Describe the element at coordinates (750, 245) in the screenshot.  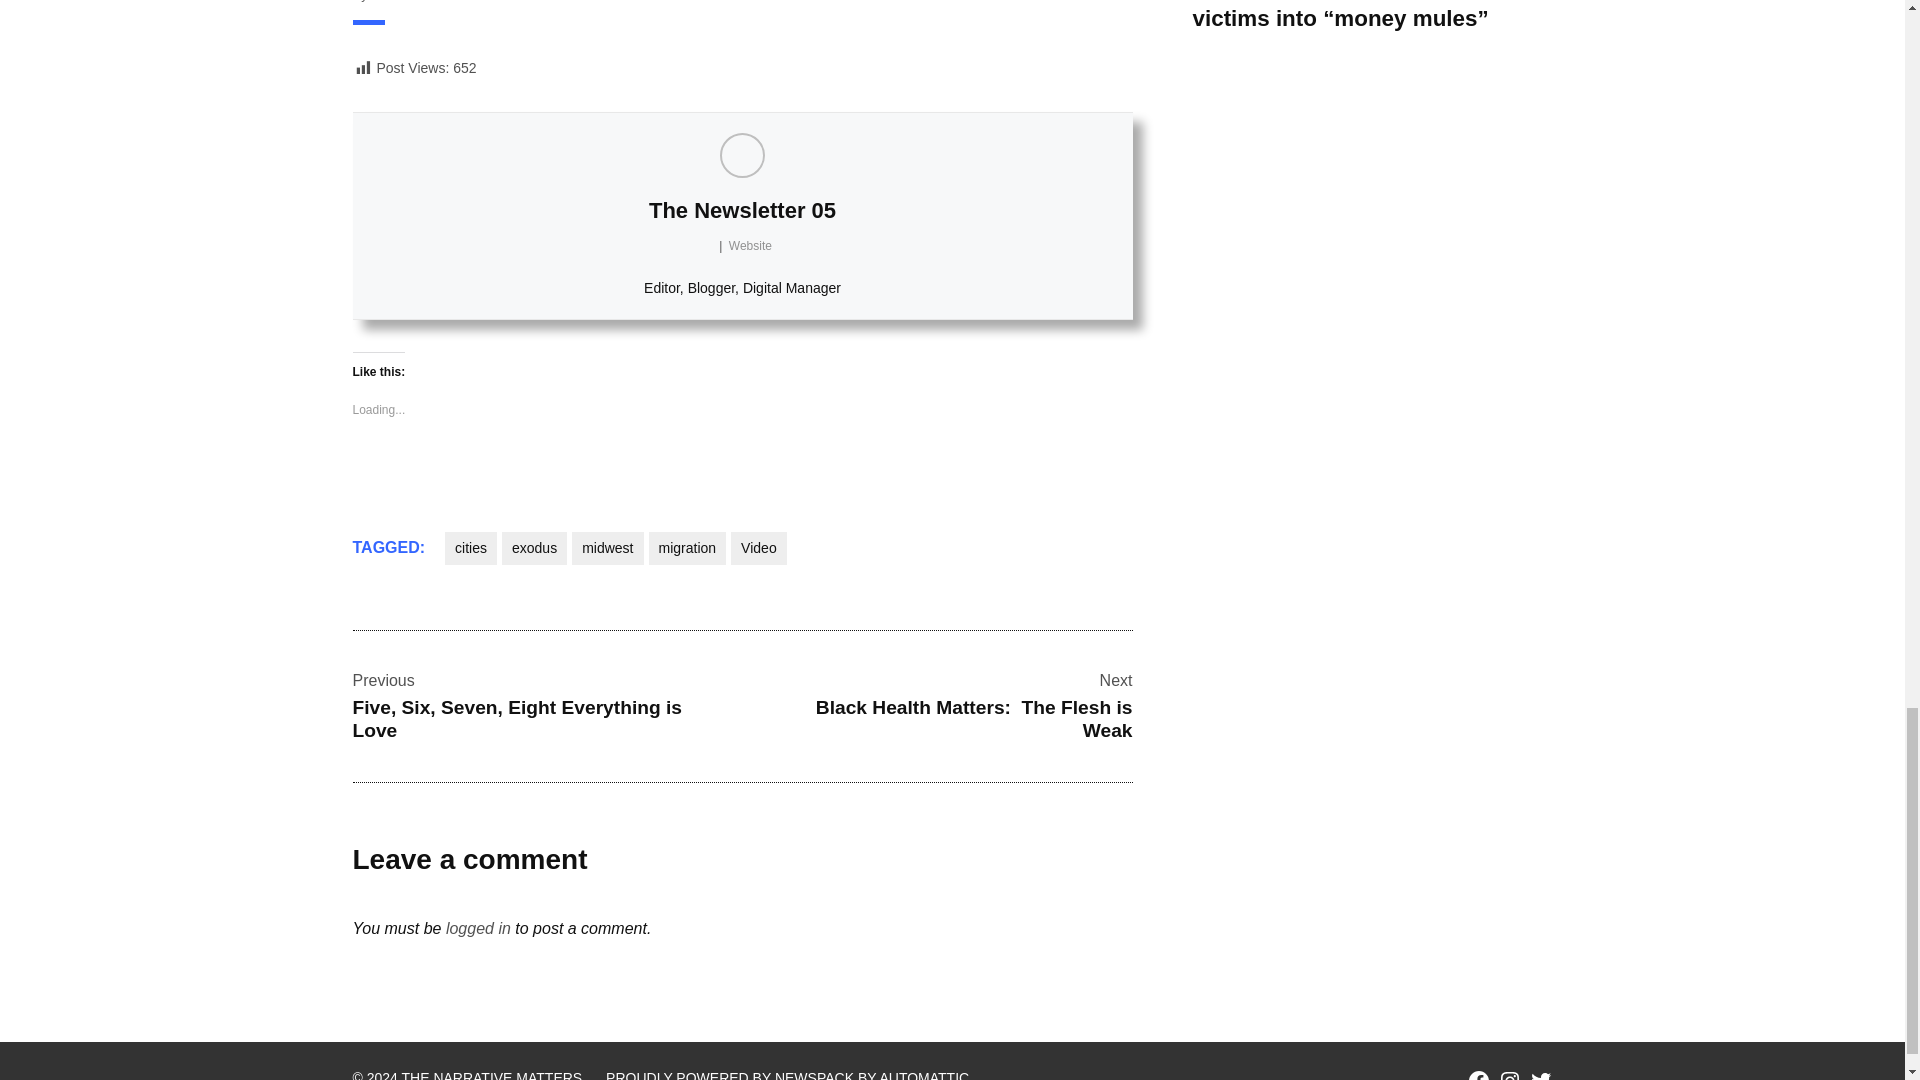
I see `Website` at that location.